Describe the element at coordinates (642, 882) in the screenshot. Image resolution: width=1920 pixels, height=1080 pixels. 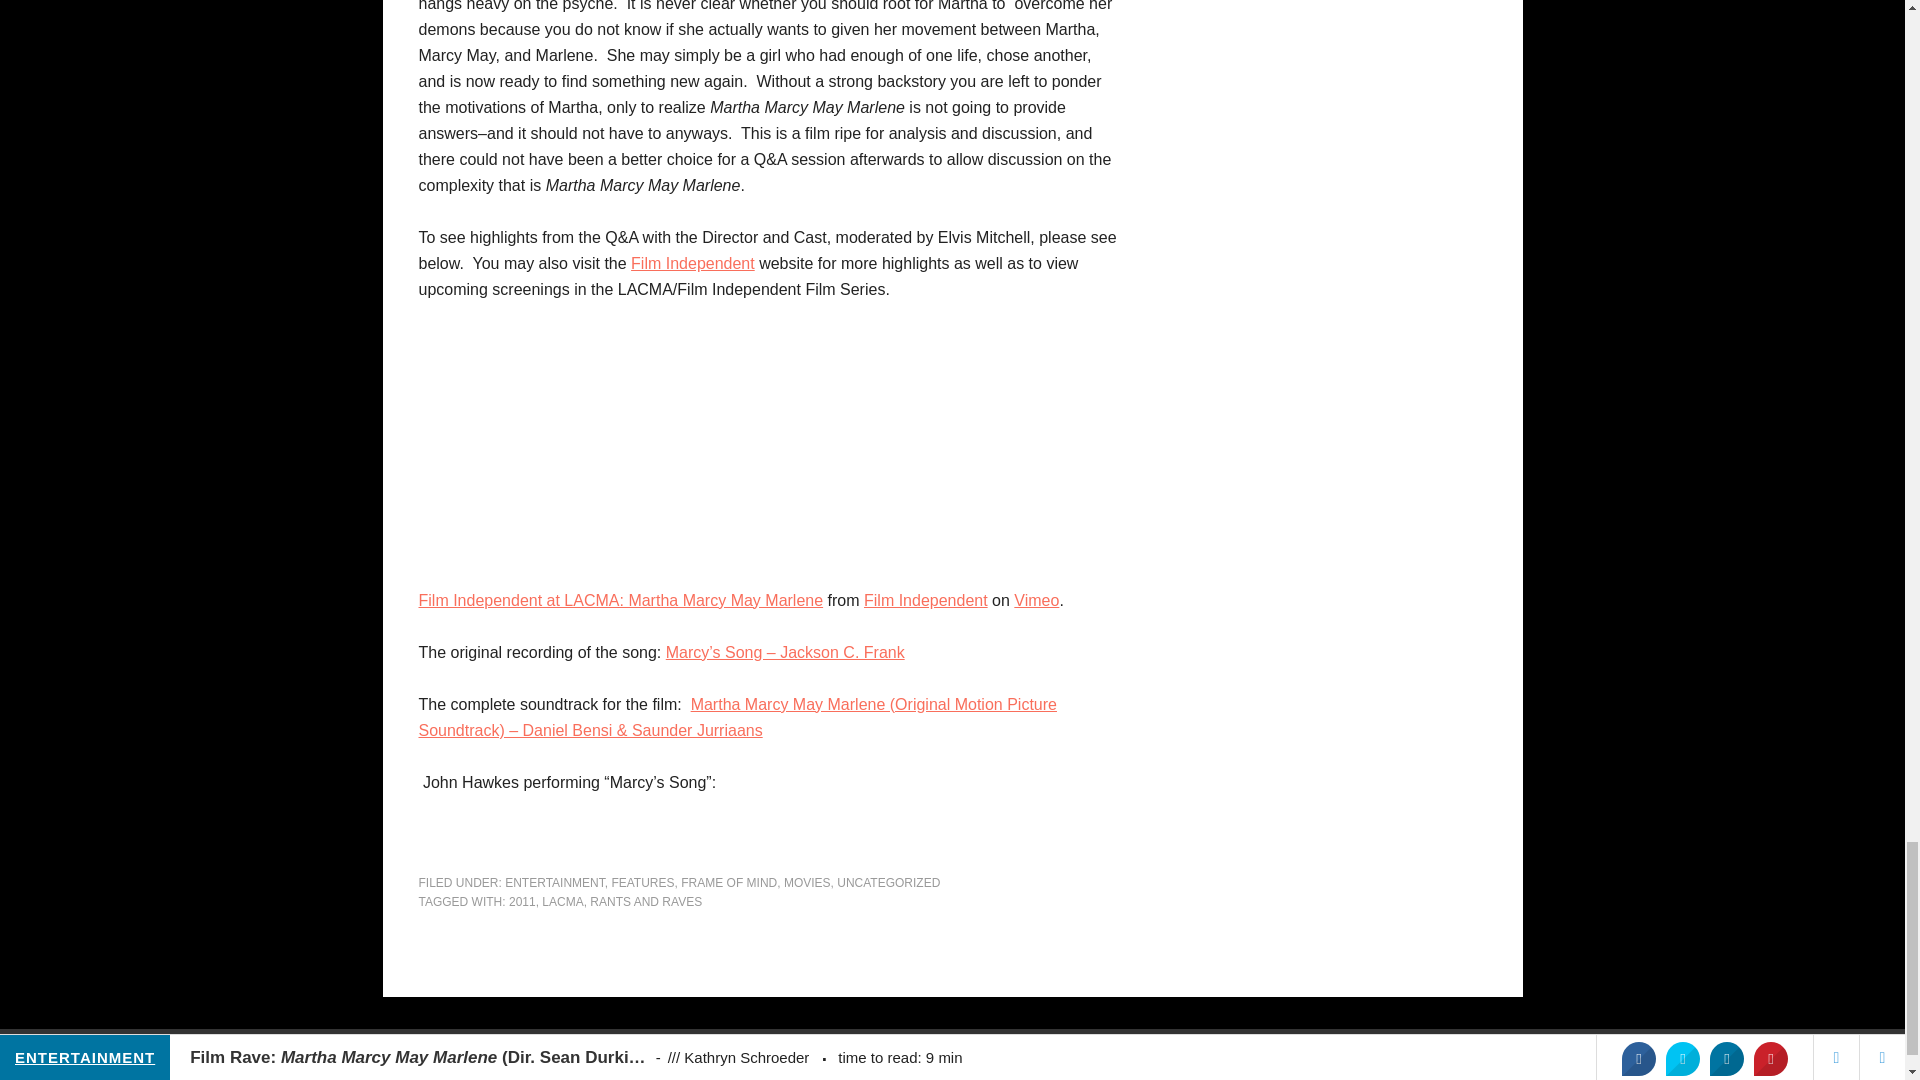
I see `FEATURES` at that location.